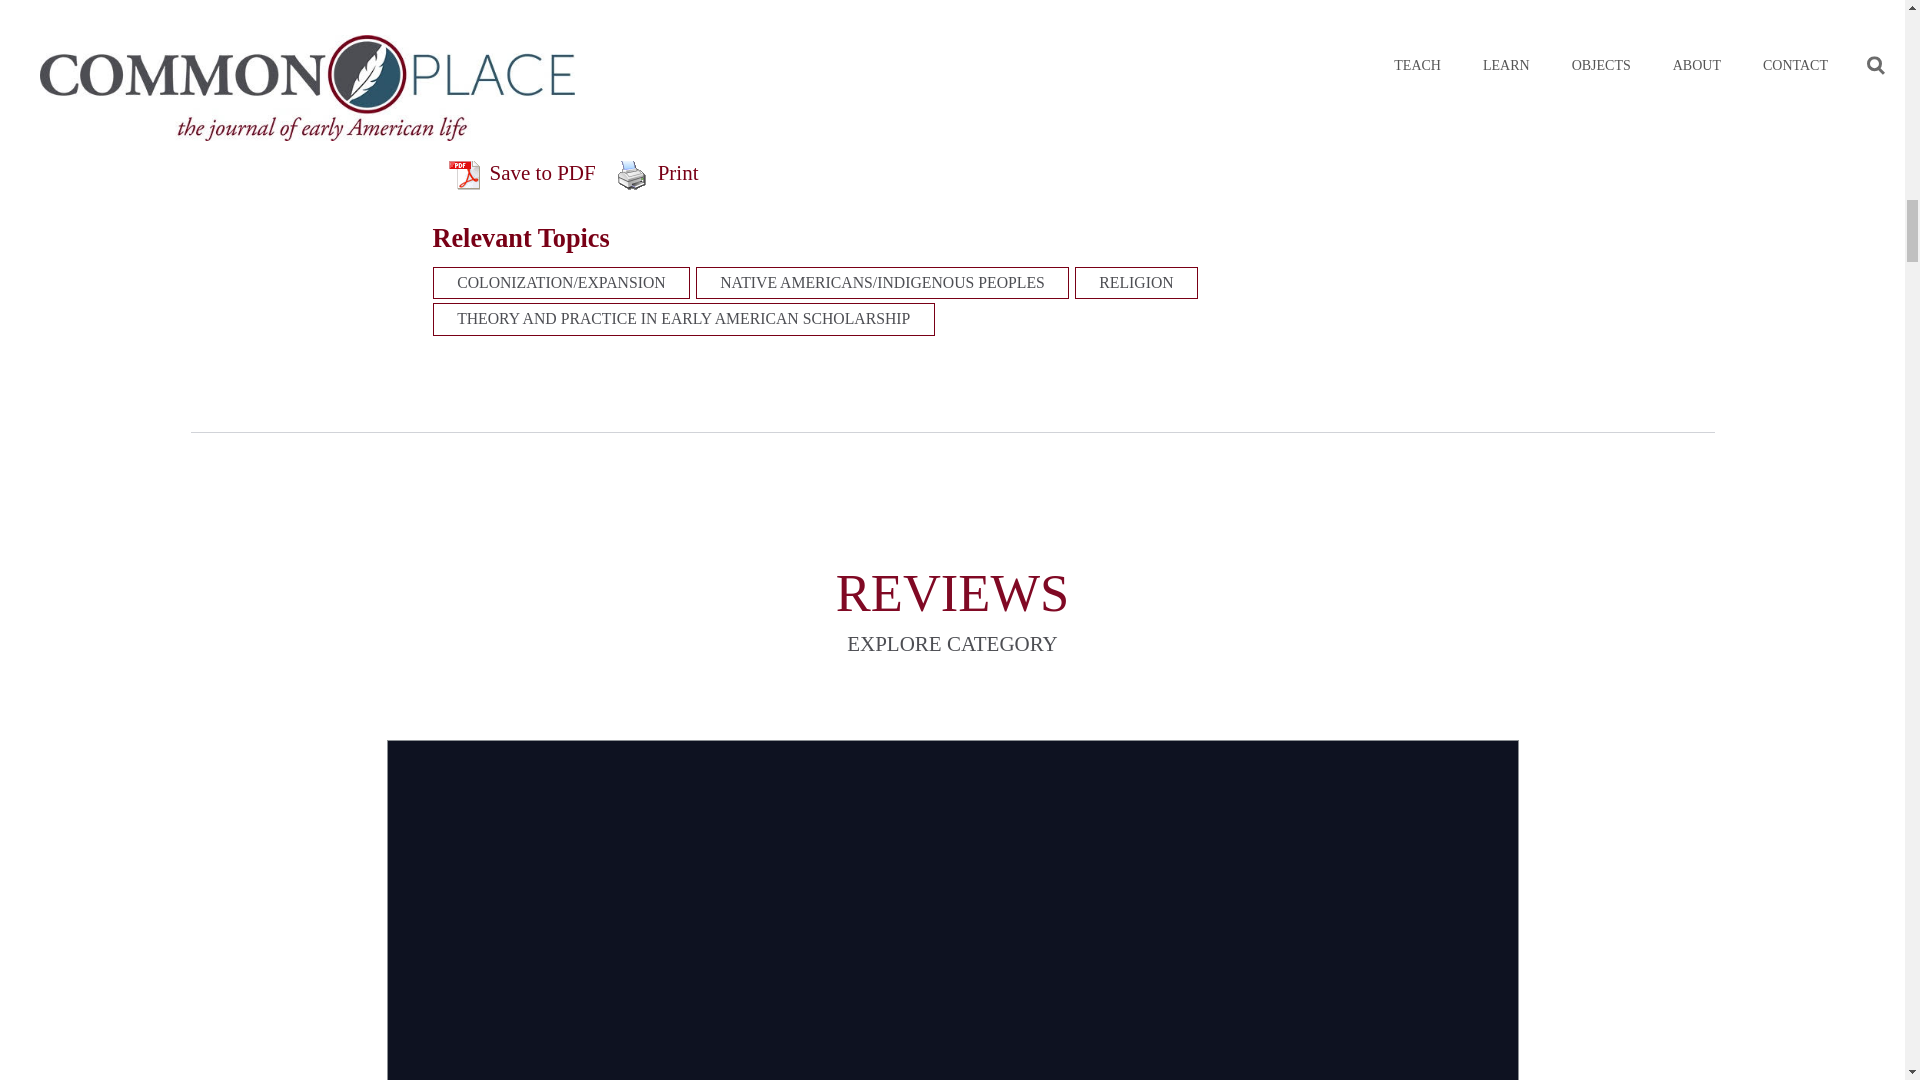 This screenshot has width=1920, height=1080. What do you see at coordinates (522, 174) in the screenshot?
I see `Save to PDF` at bounding box center [522, 174].